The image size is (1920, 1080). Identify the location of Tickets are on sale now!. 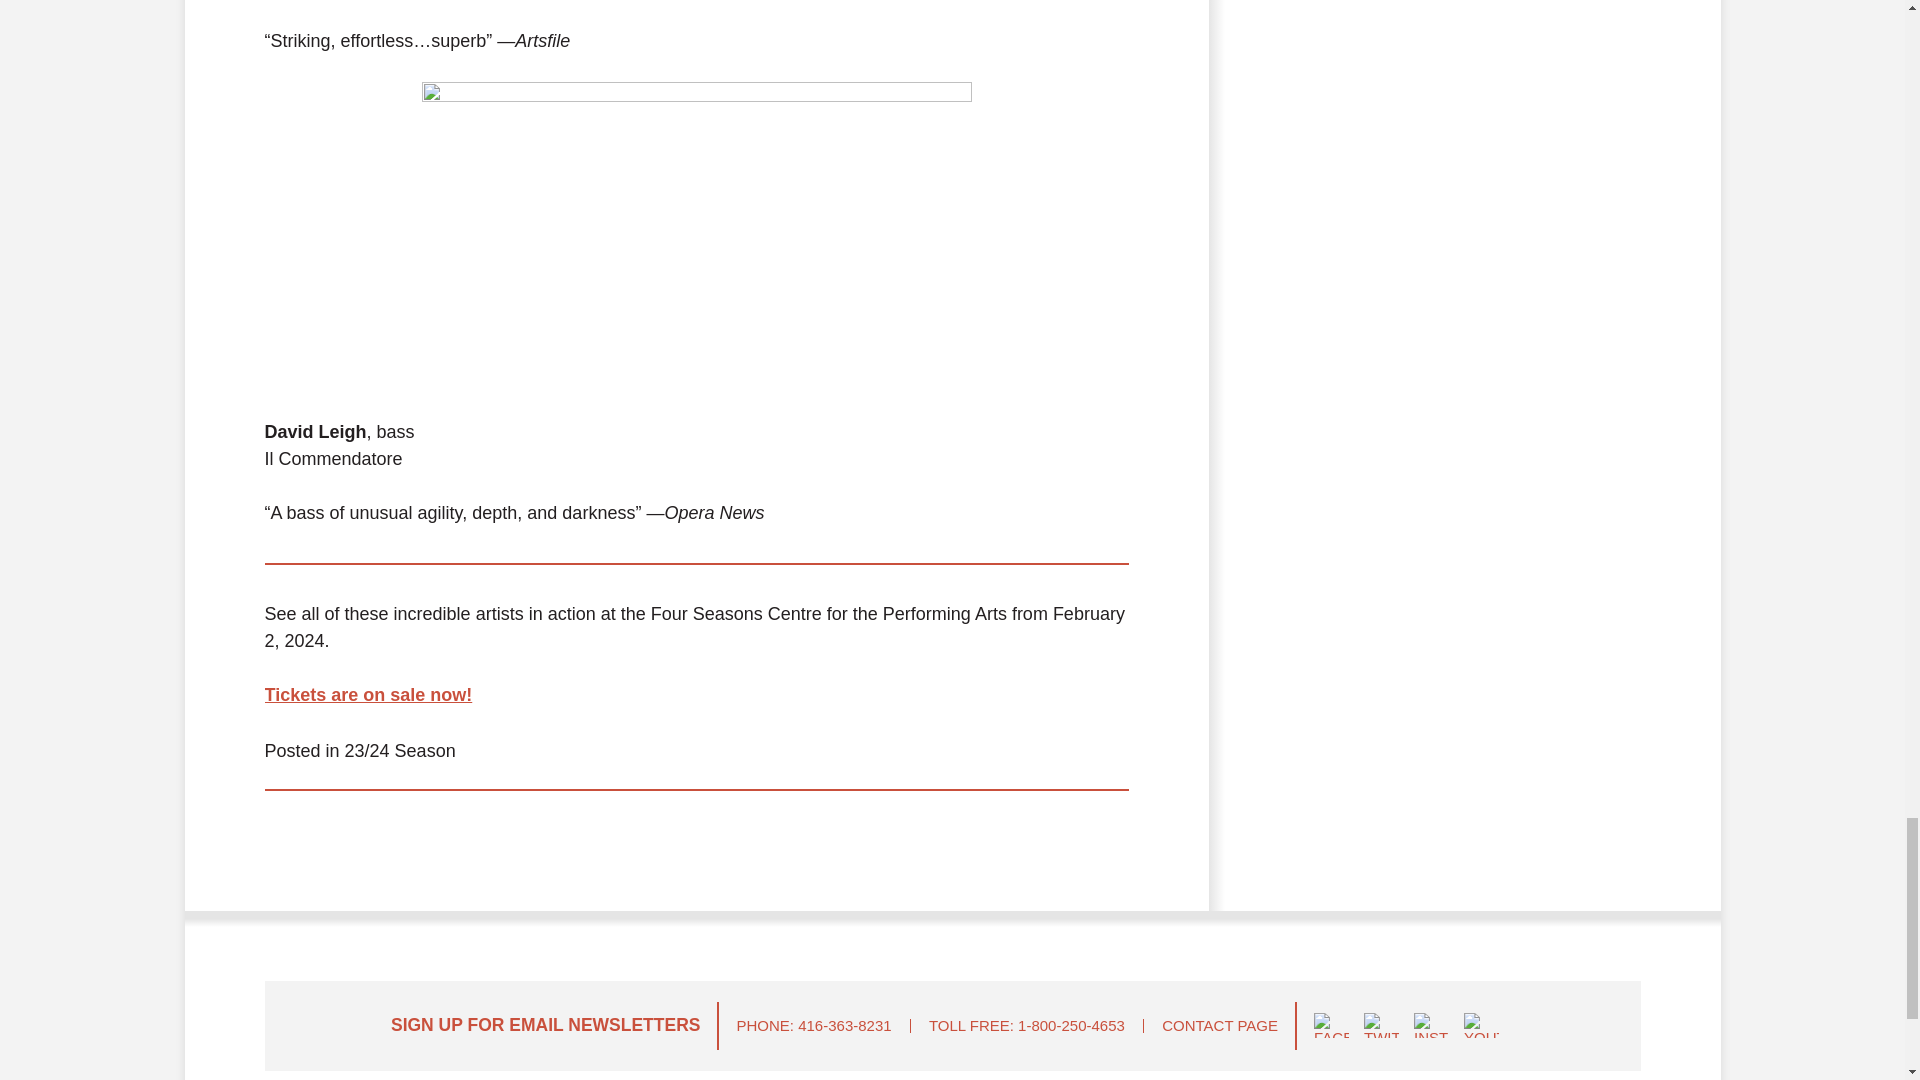
(368, 694).